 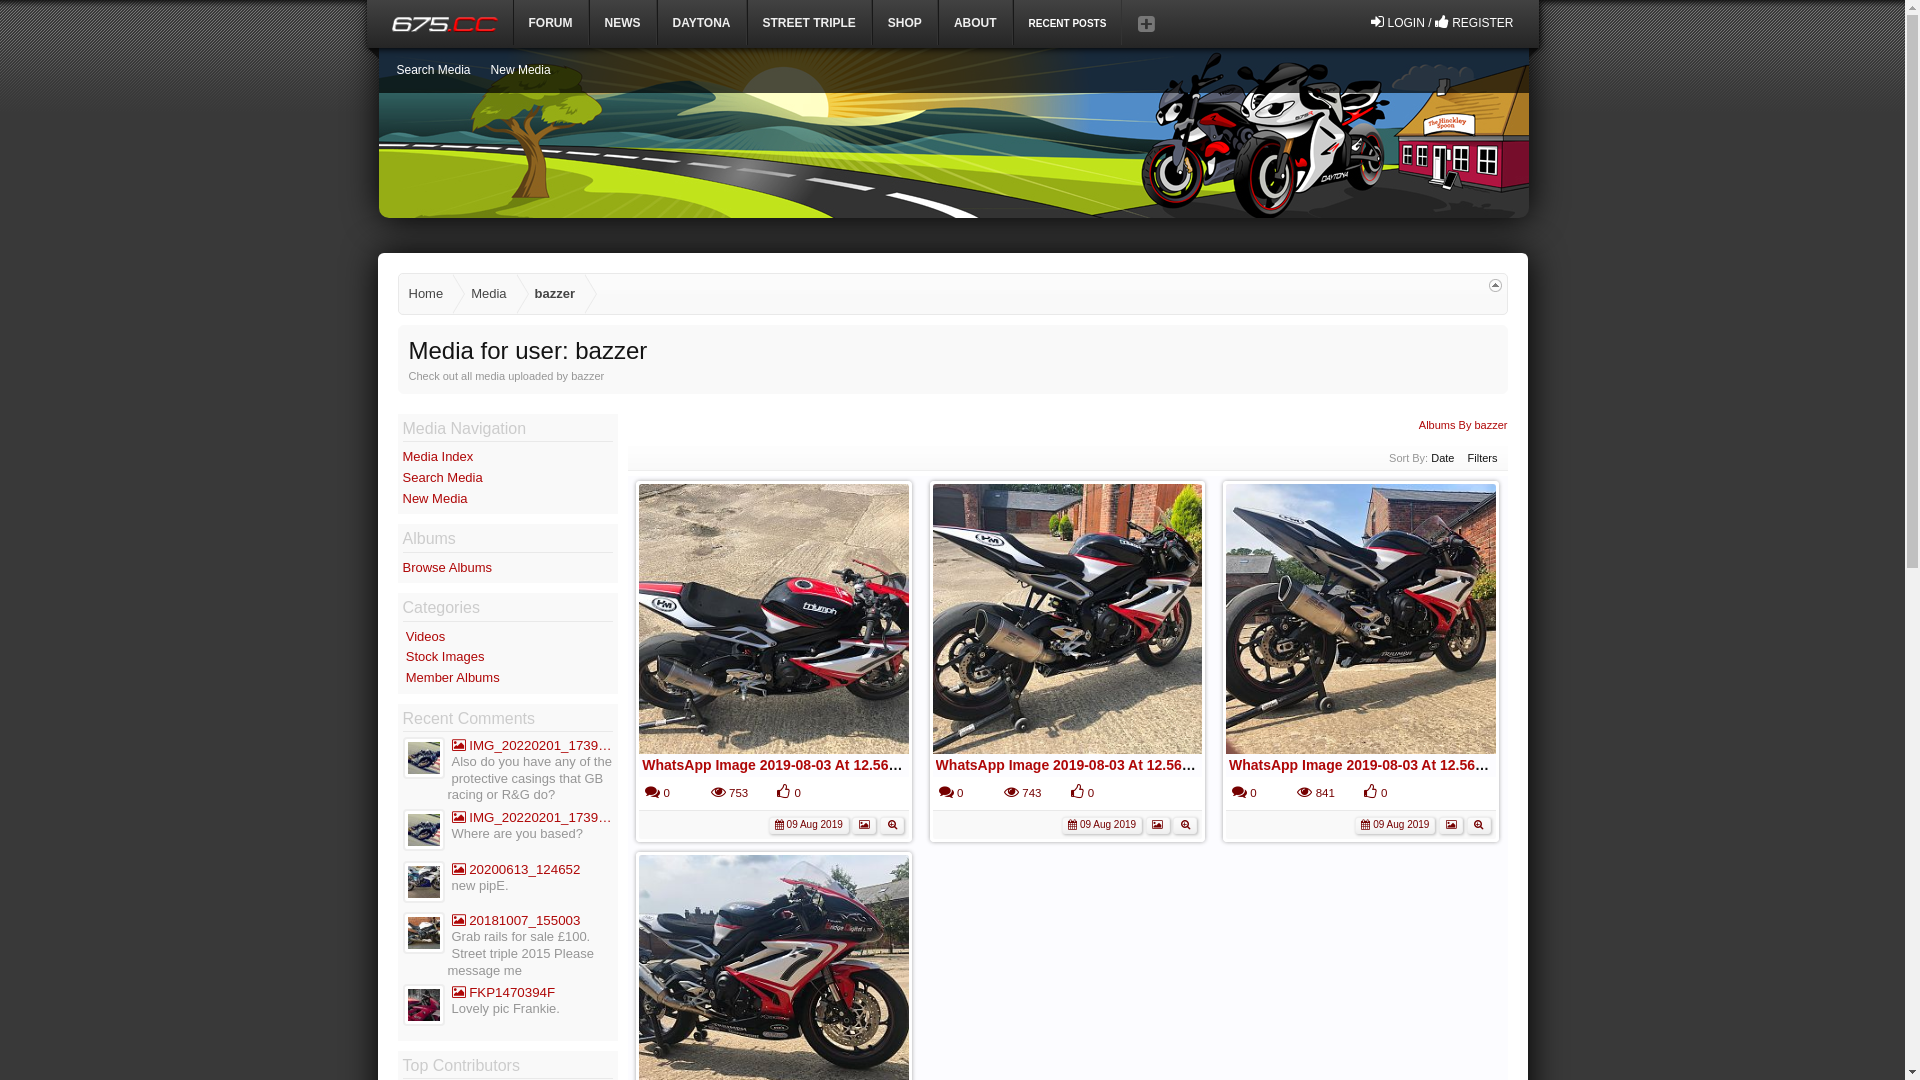 What do you see at coordinates (1240, 792) in the screenshot?
I see `Comments` at bounding box center [1240, 792].